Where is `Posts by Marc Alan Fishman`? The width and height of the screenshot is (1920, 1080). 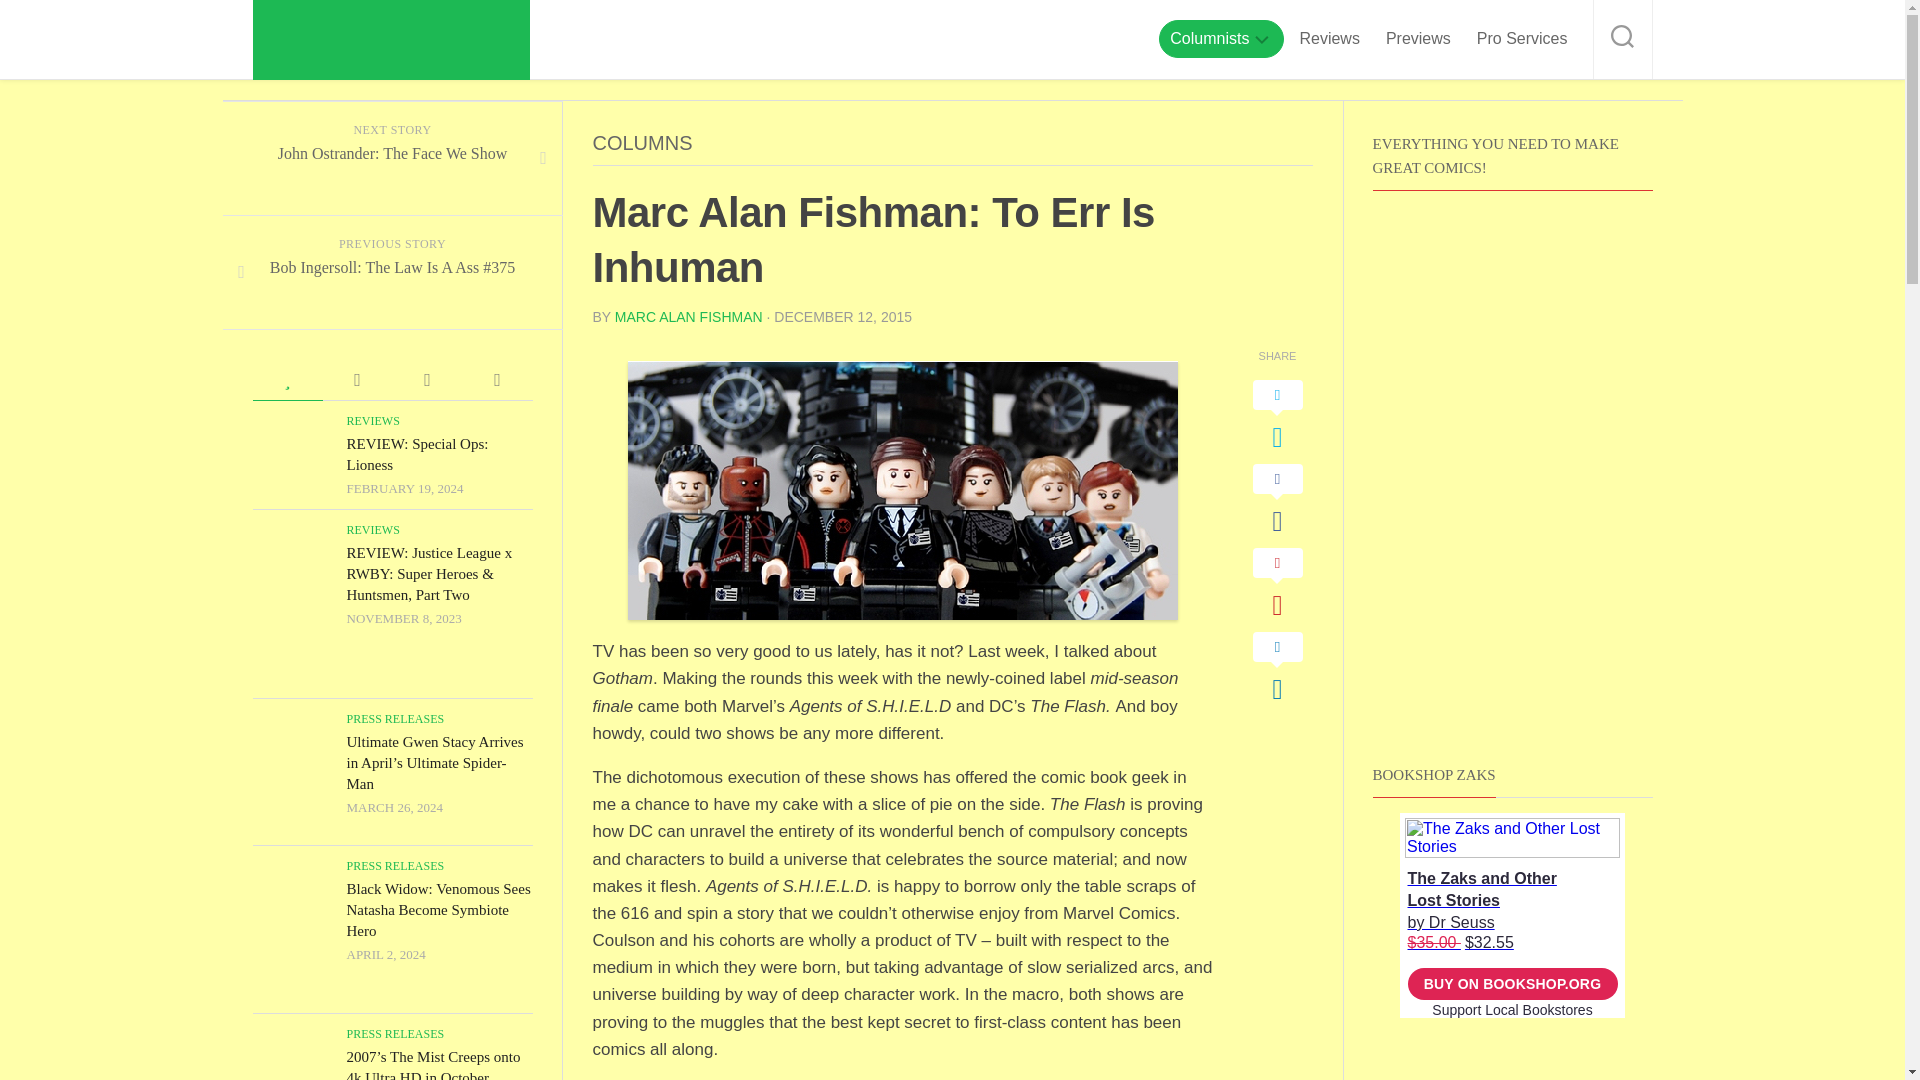 Posts by Marc Alan Fishman is located at coordinates (688, 316).